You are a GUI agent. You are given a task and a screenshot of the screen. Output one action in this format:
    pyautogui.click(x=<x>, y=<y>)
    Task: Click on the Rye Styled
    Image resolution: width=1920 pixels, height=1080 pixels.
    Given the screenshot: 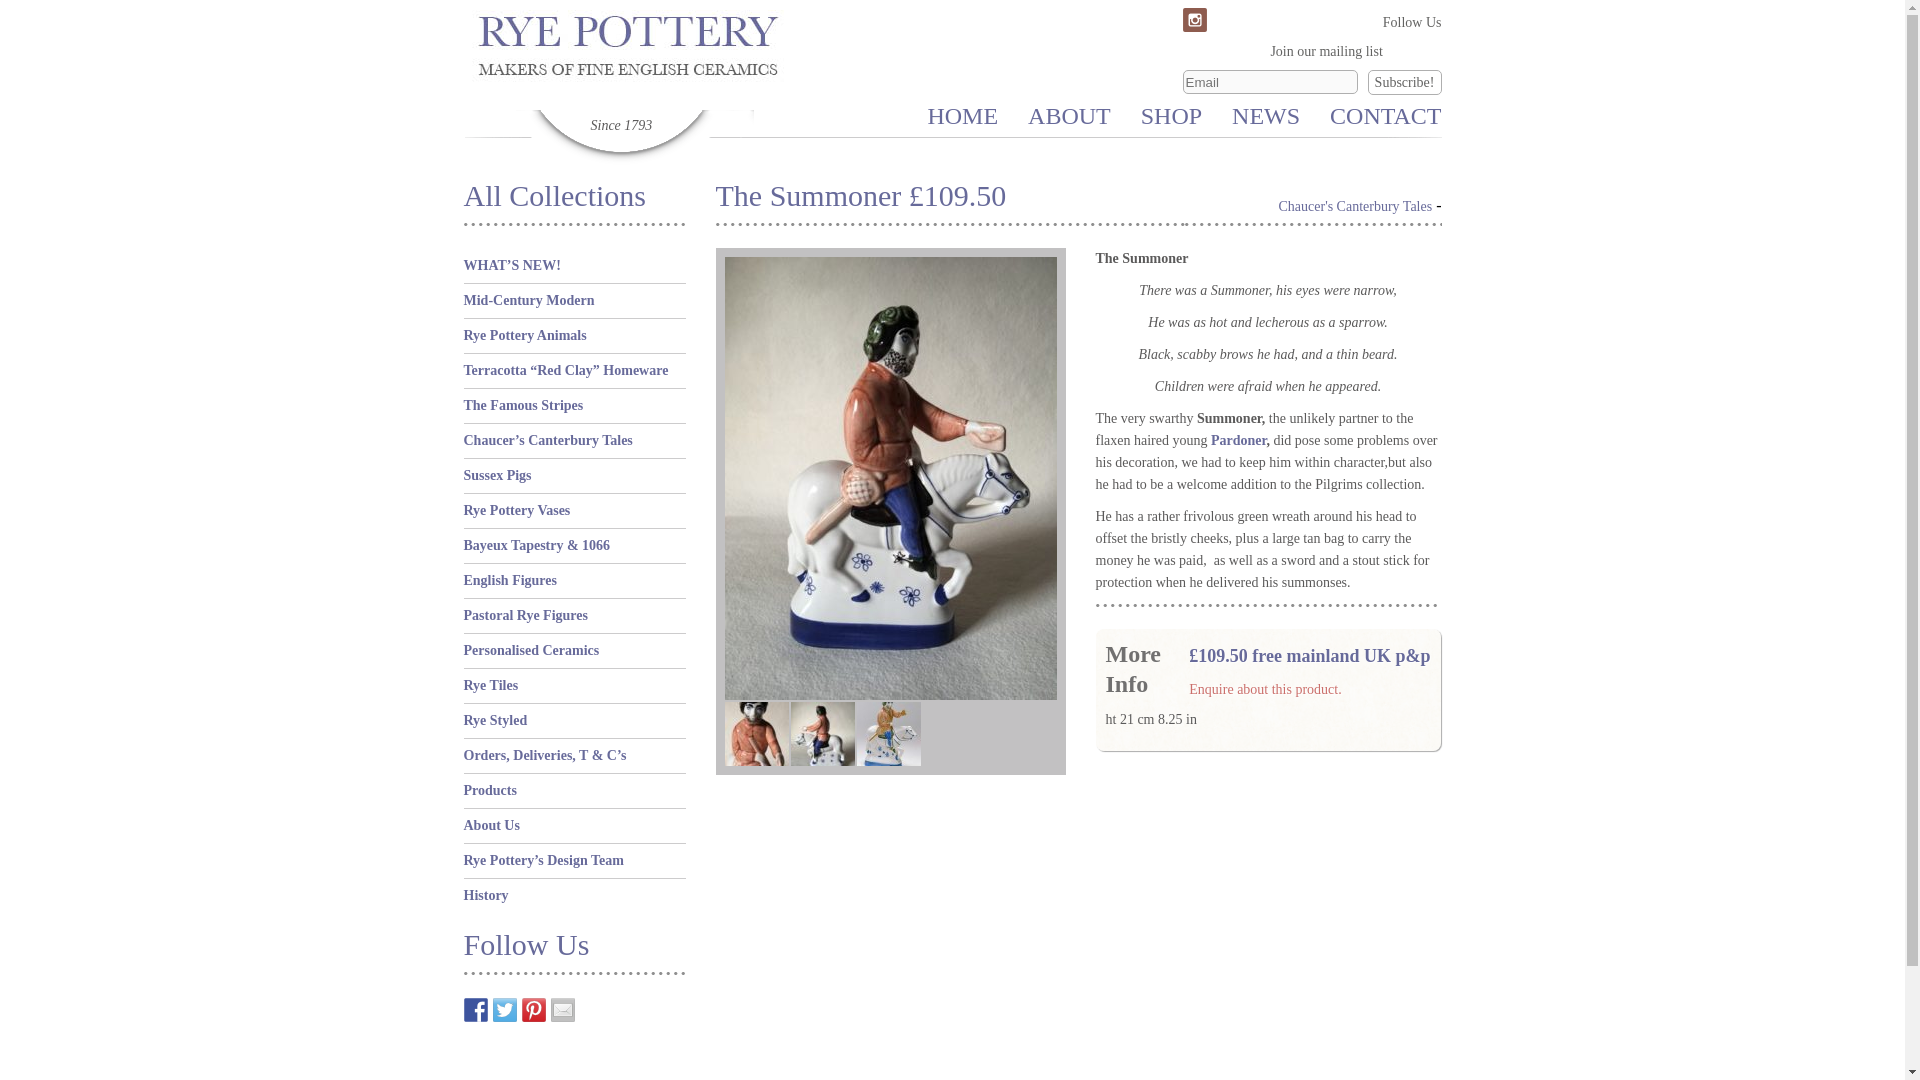 What is the action you would take?
    pyautogui.click(x=496, y=720)
    